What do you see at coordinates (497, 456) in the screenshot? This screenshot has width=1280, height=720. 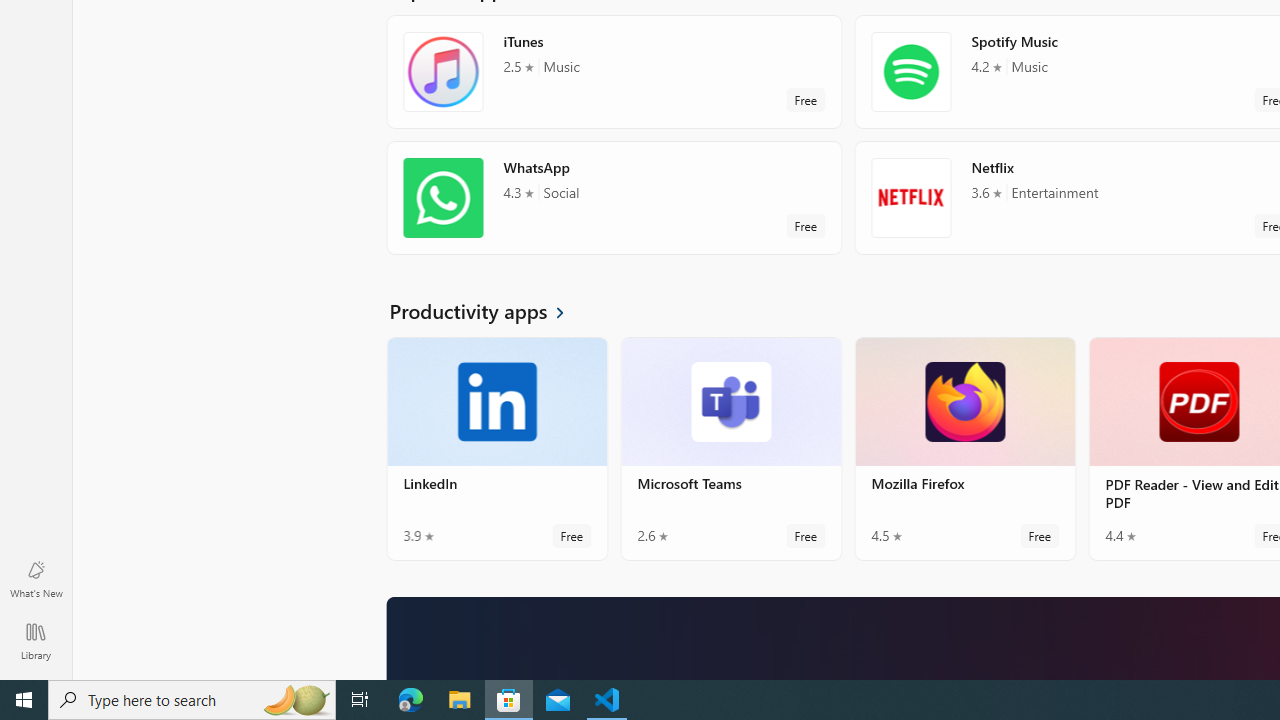 I see `LinkedIn. Average rating of 3.9 out of five stars. Free  ` at bounding box center [497, 456].